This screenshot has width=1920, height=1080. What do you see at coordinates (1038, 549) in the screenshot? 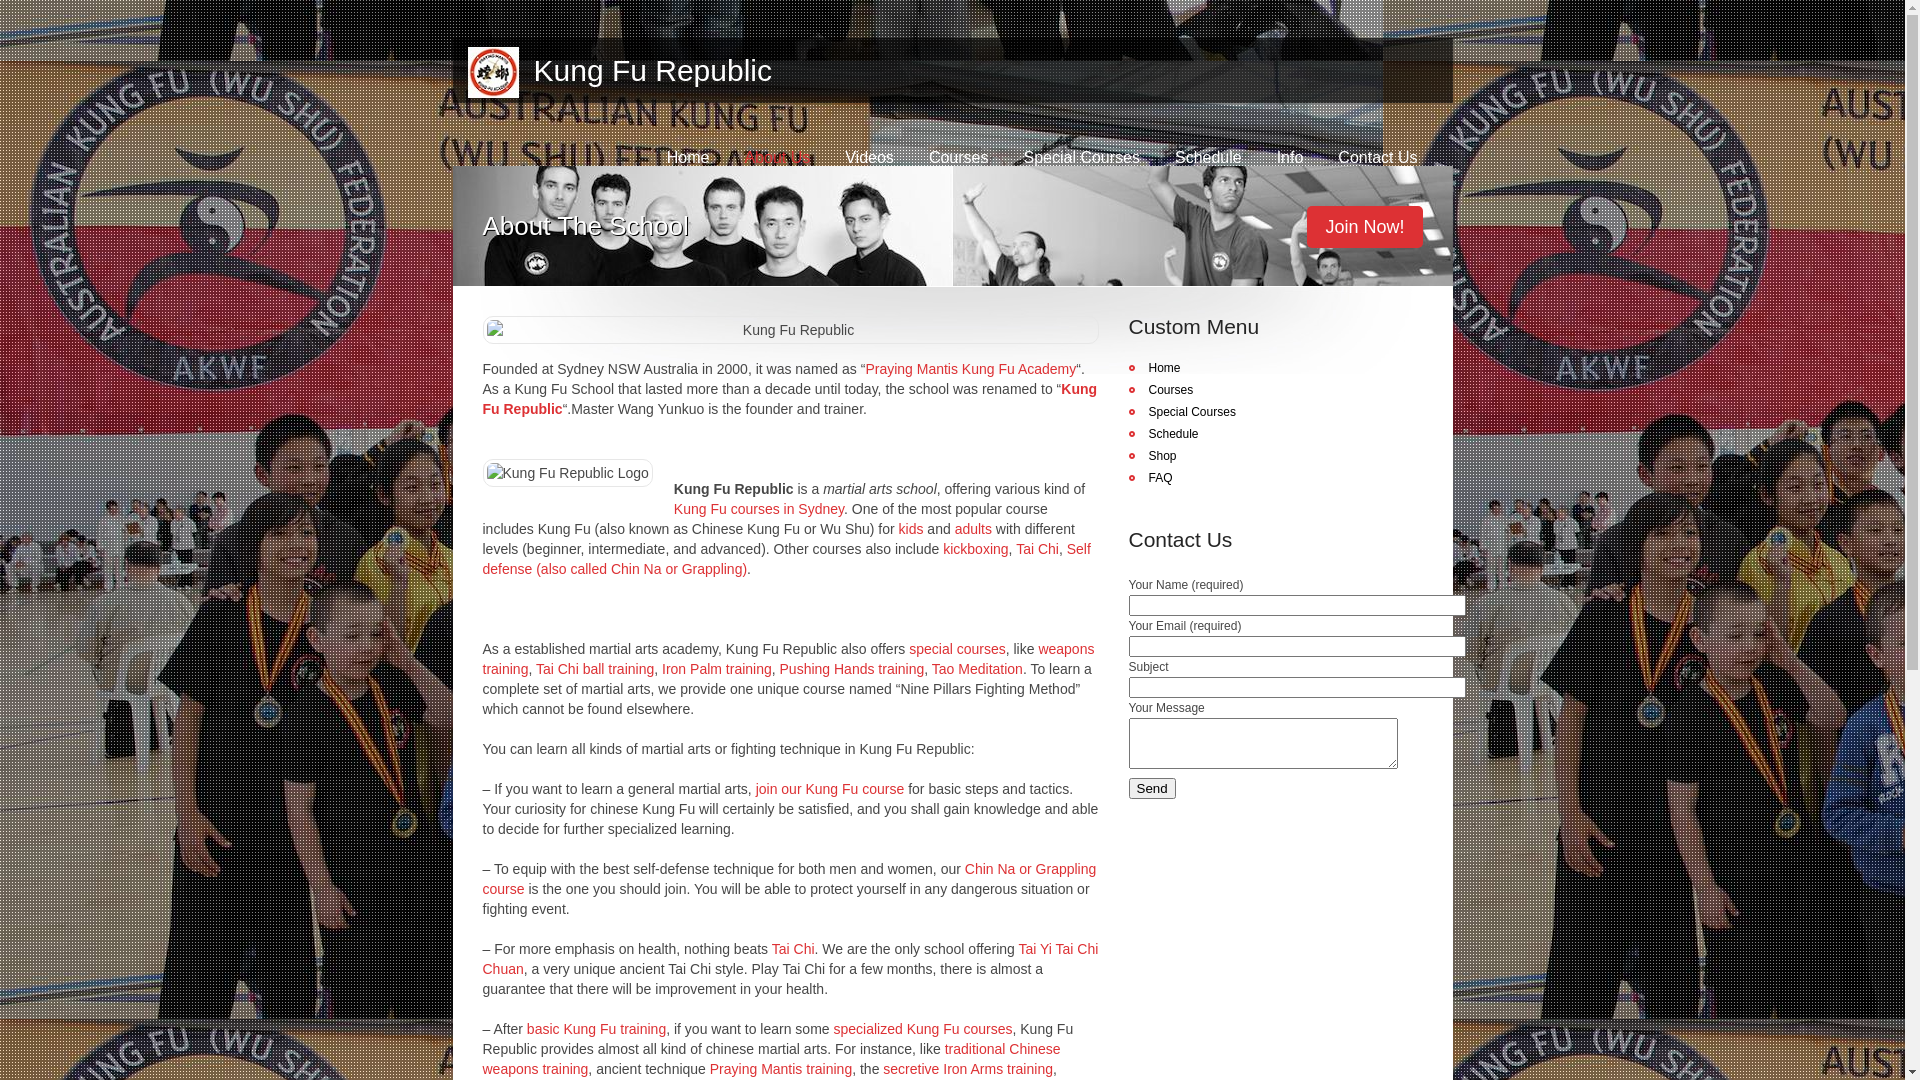
I see `Tai Chi` at bounding box center [1038, 549].